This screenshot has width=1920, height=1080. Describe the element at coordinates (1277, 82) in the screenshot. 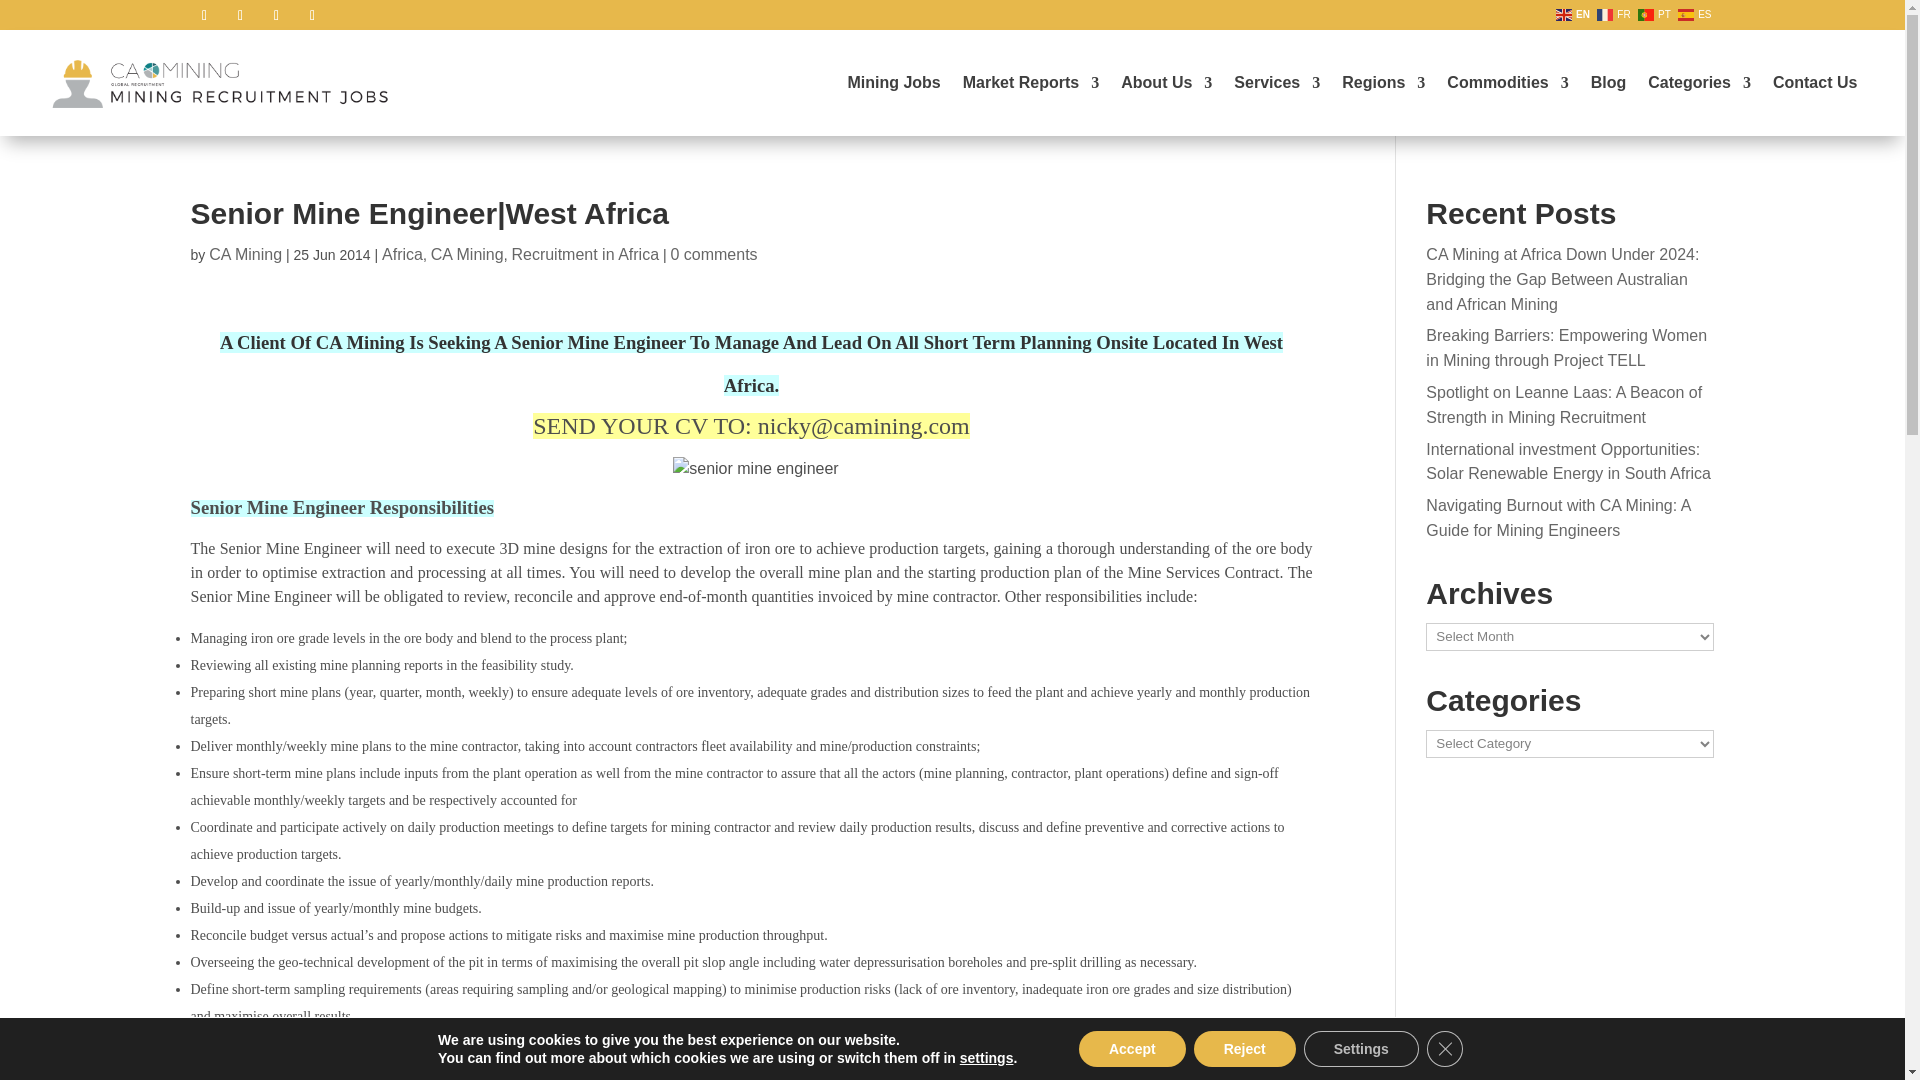

I see `Services` at that location.